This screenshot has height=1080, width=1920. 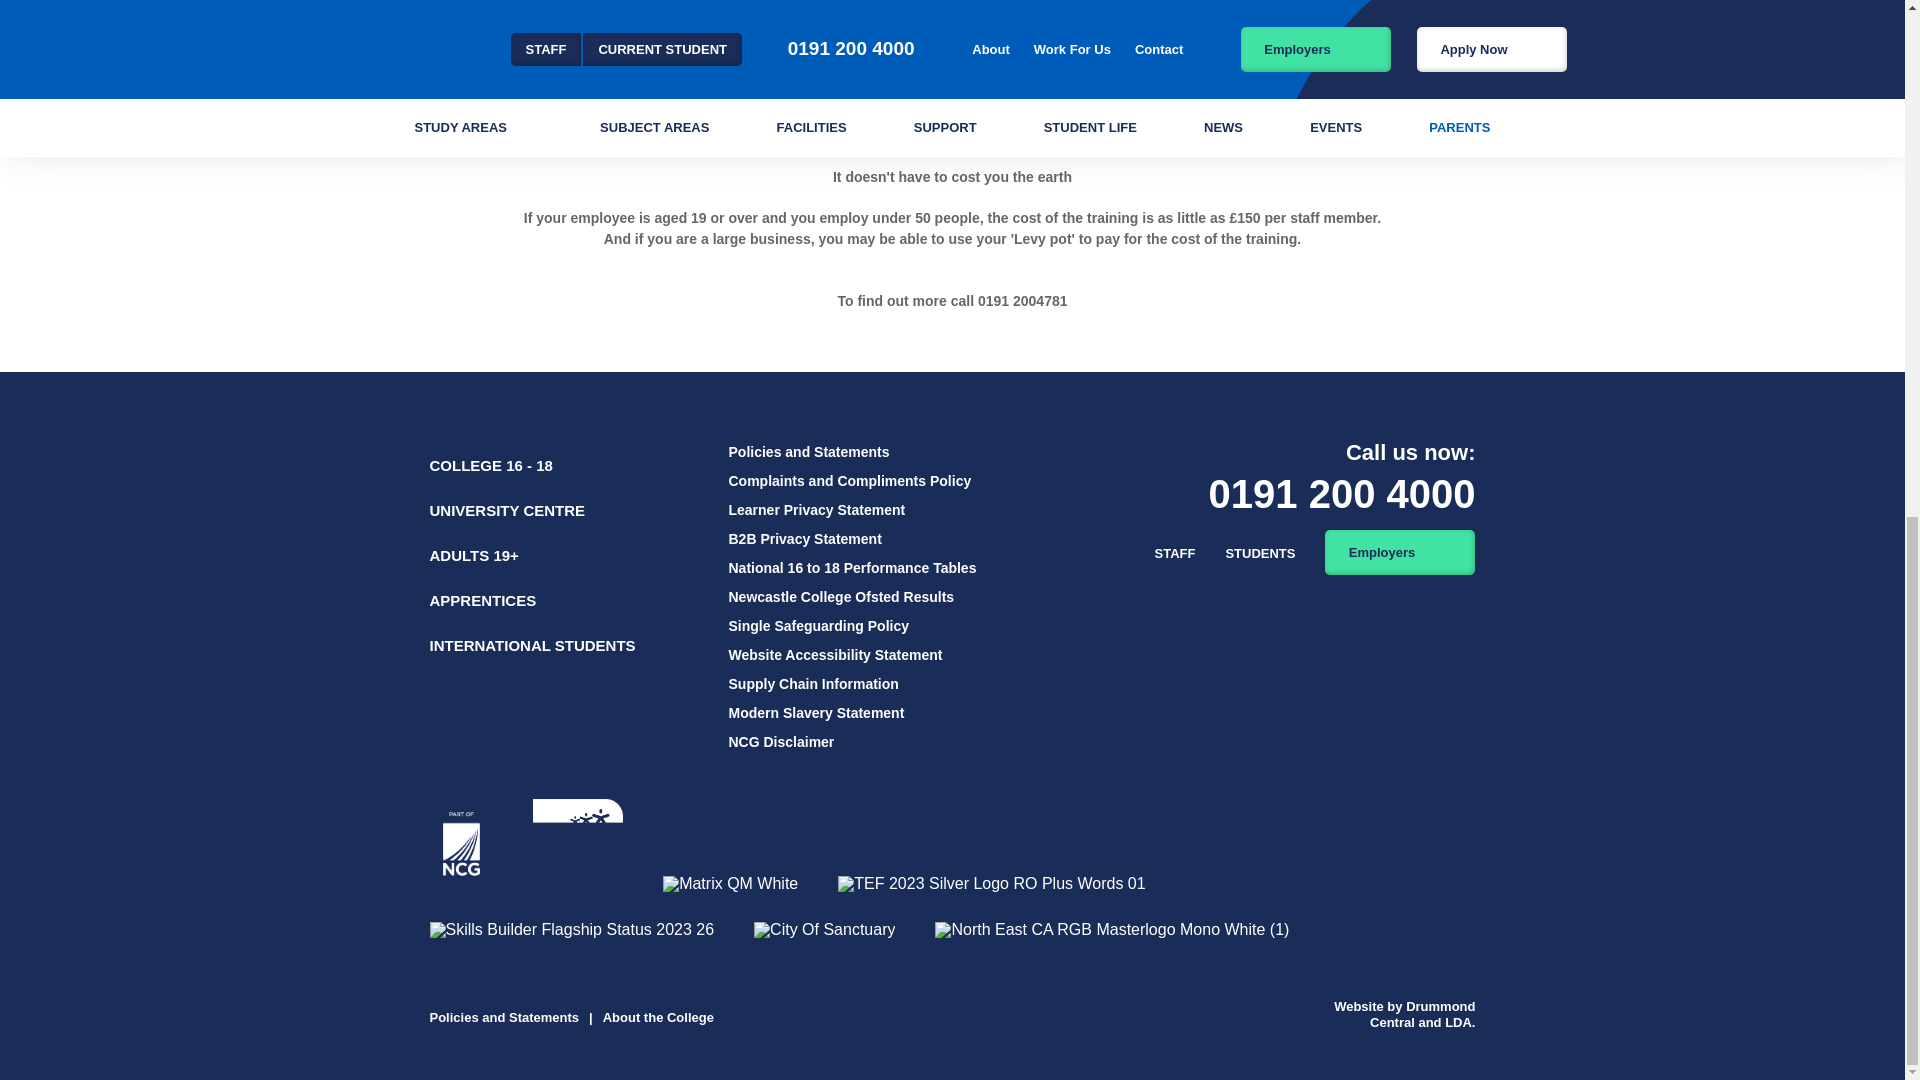 I want to click on APPRENTICES, so click(x=484, y=600).